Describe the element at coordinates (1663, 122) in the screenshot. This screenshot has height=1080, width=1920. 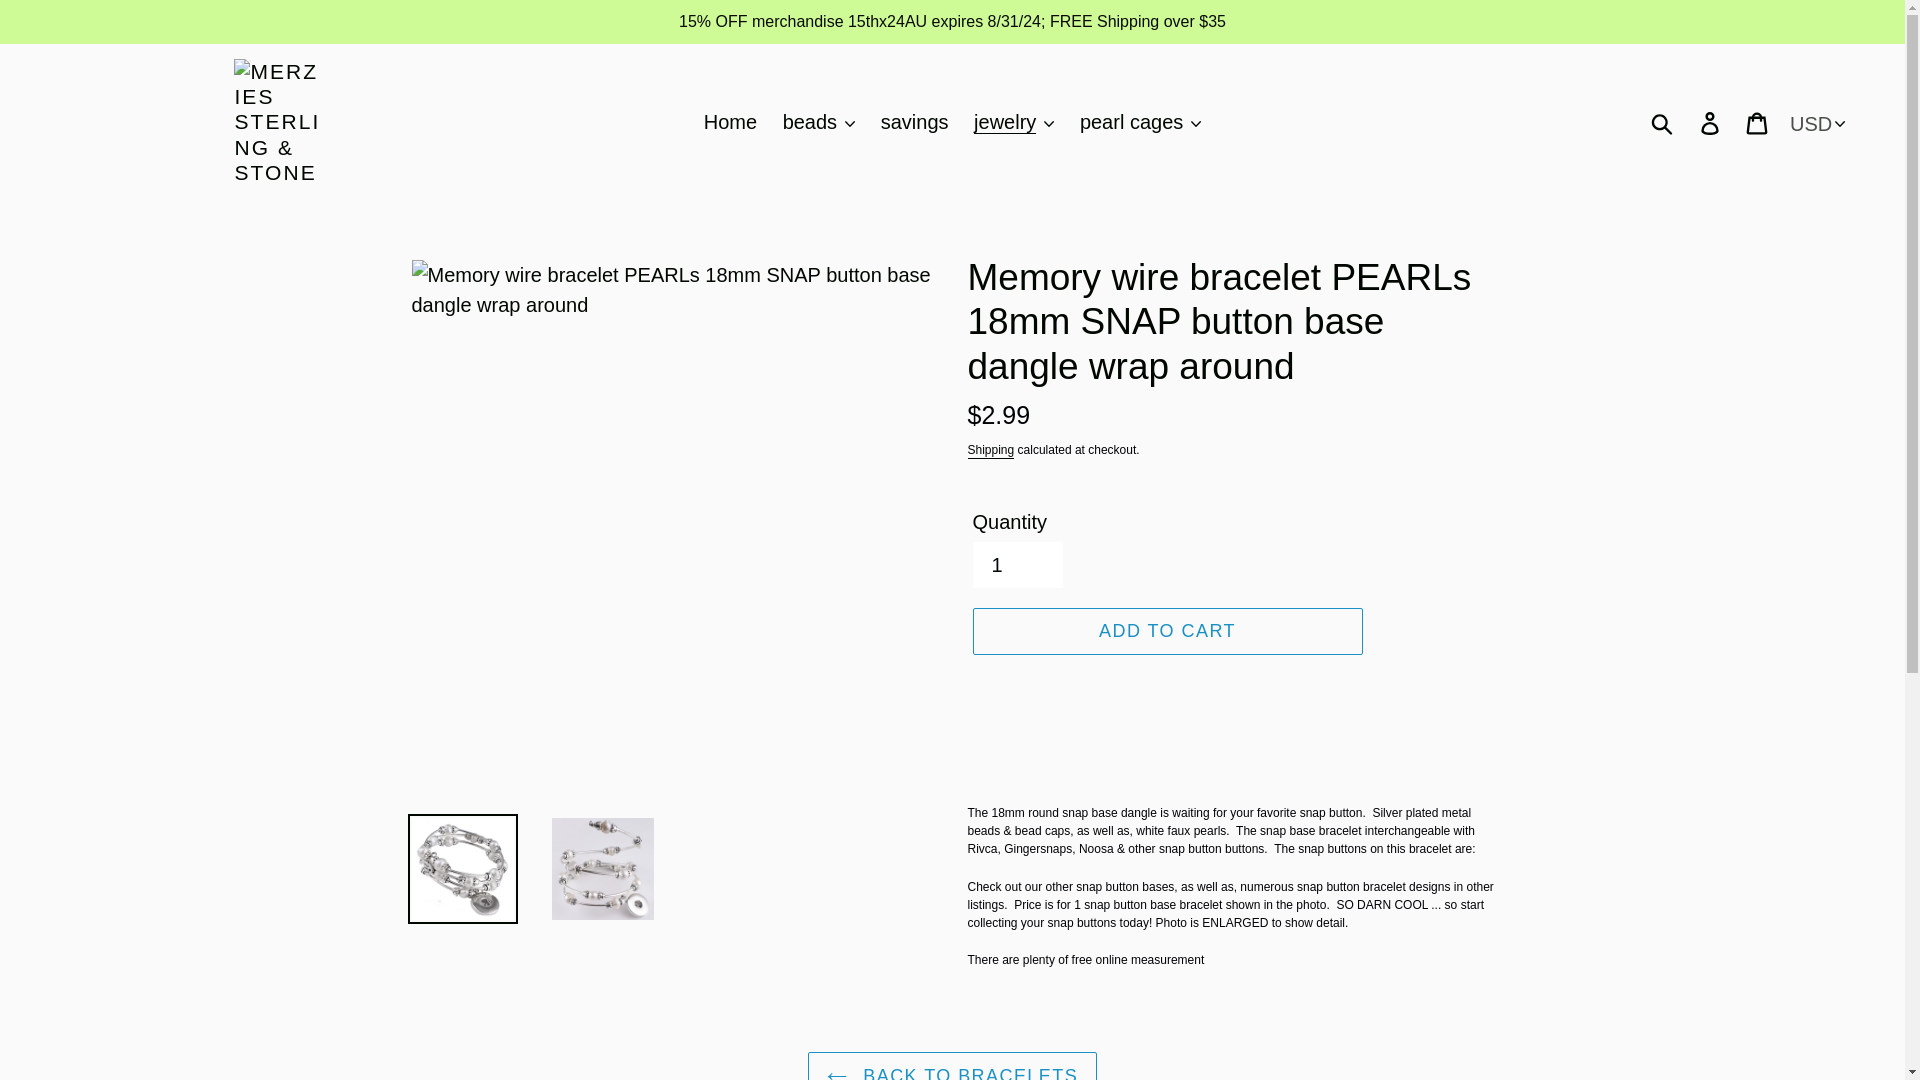
I see `Submit` at that location.